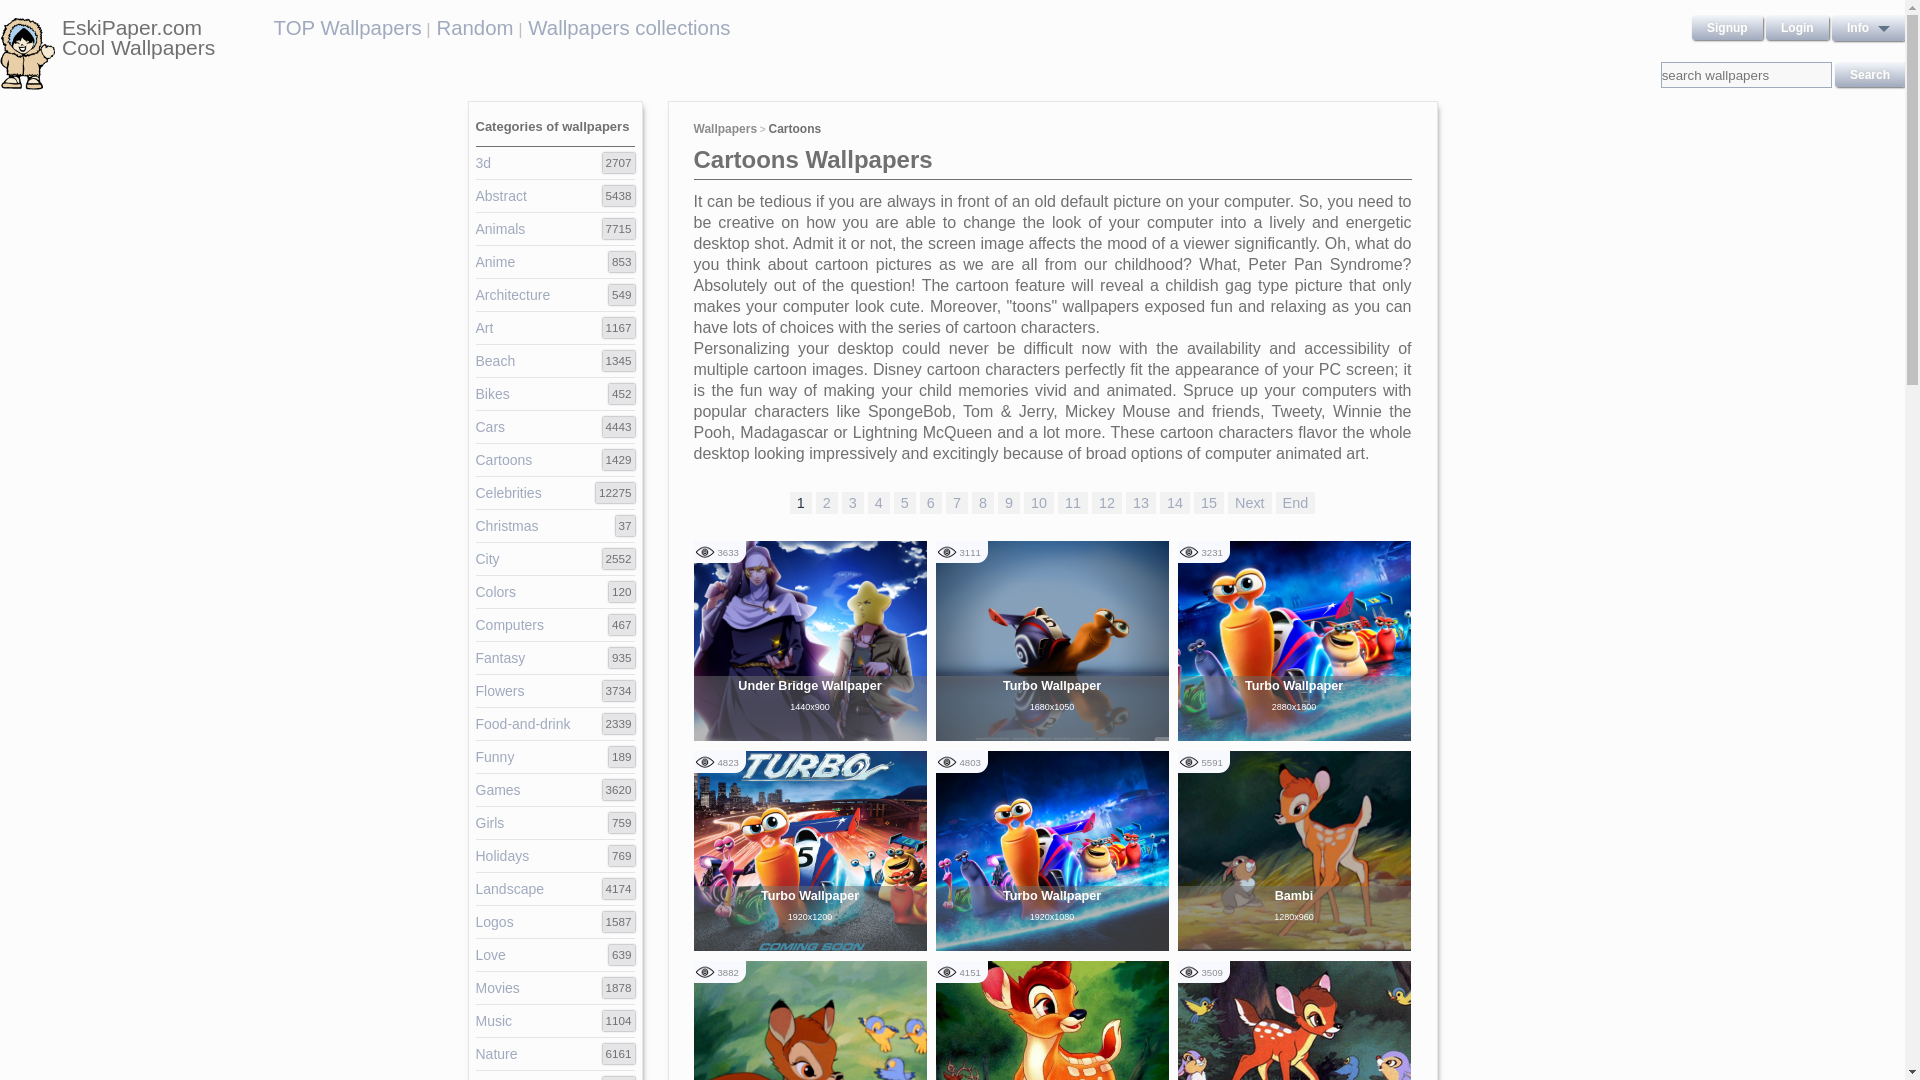 Image resolution: width=1920 pixels, height=1080 pixels. Describe the element at coordinates (628, 28) in the screenshot. I see `Wallpapers collections` at that location.